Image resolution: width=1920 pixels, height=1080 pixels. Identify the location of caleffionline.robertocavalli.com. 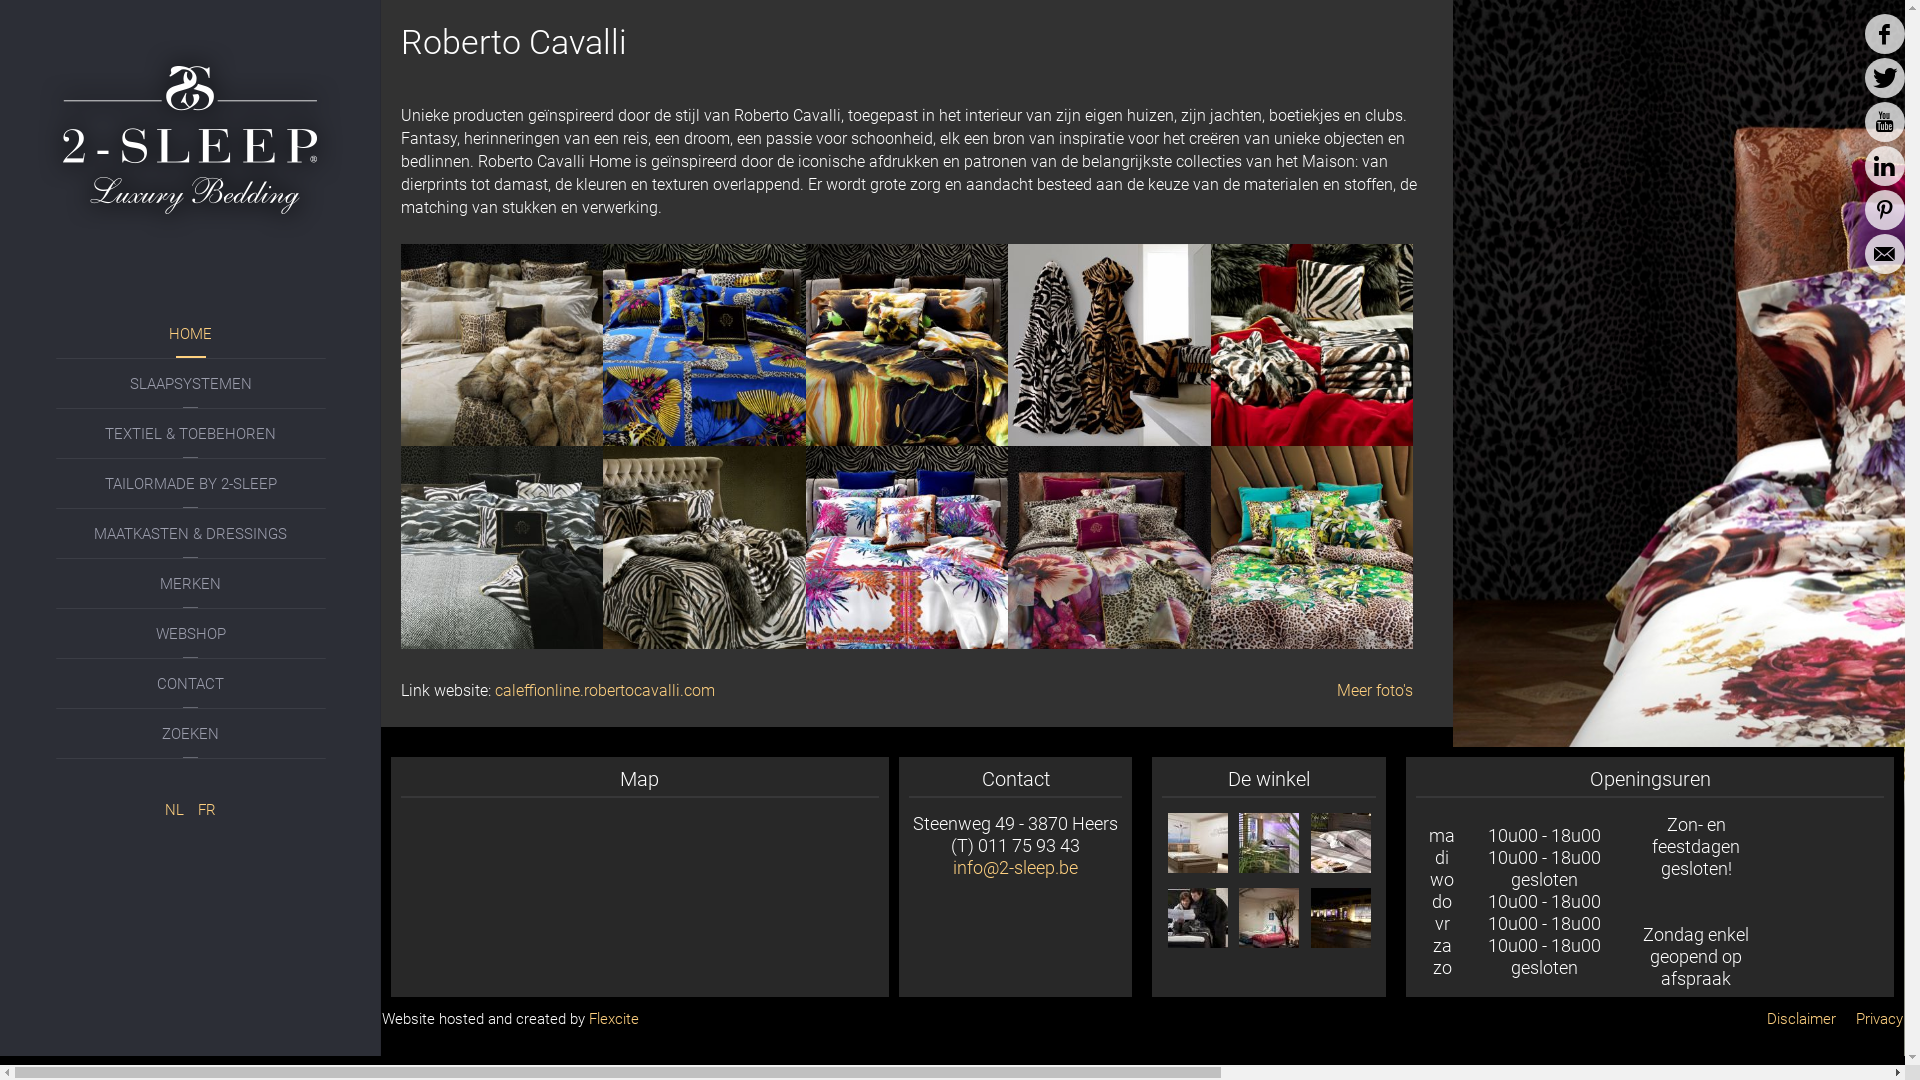
(605, 690).